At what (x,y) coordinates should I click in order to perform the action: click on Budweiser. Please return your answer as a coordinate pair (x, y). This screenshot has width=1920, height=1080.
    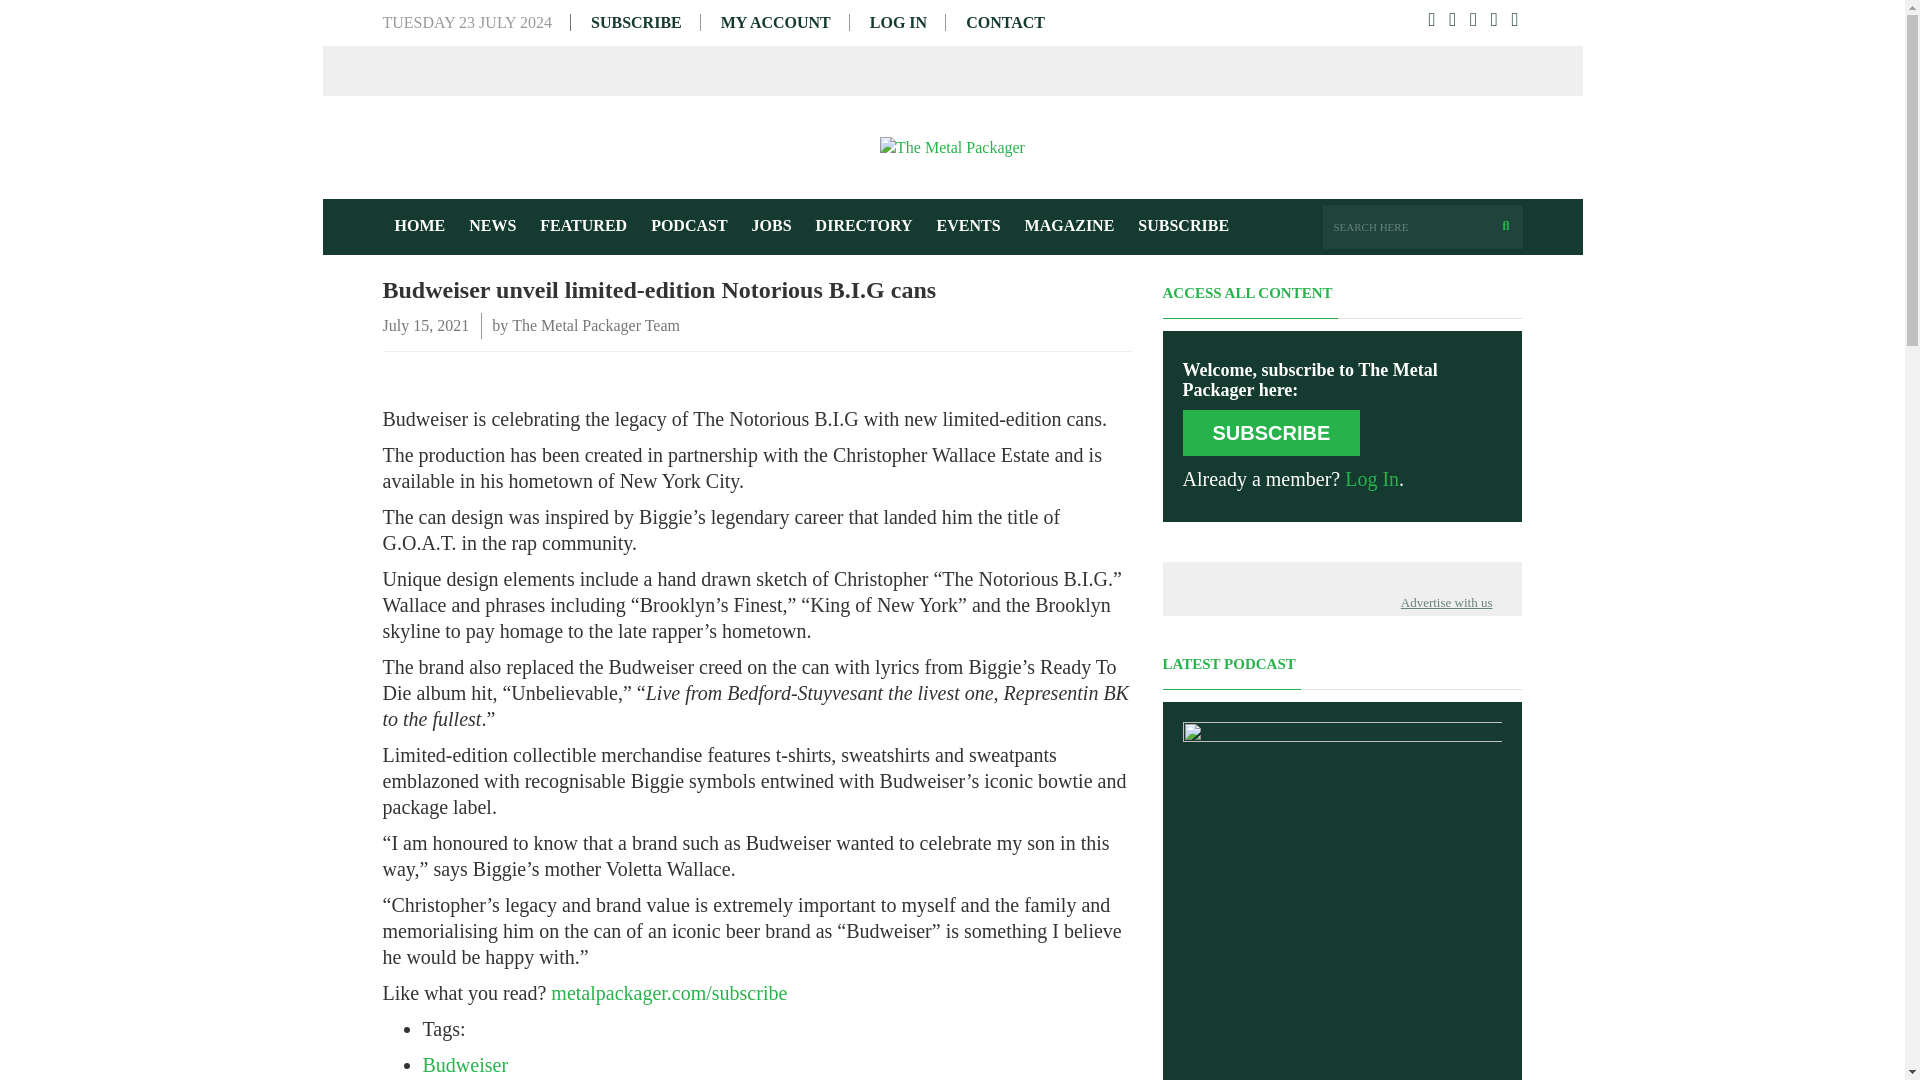
    Looking at the image, I should click on (465, 1064).